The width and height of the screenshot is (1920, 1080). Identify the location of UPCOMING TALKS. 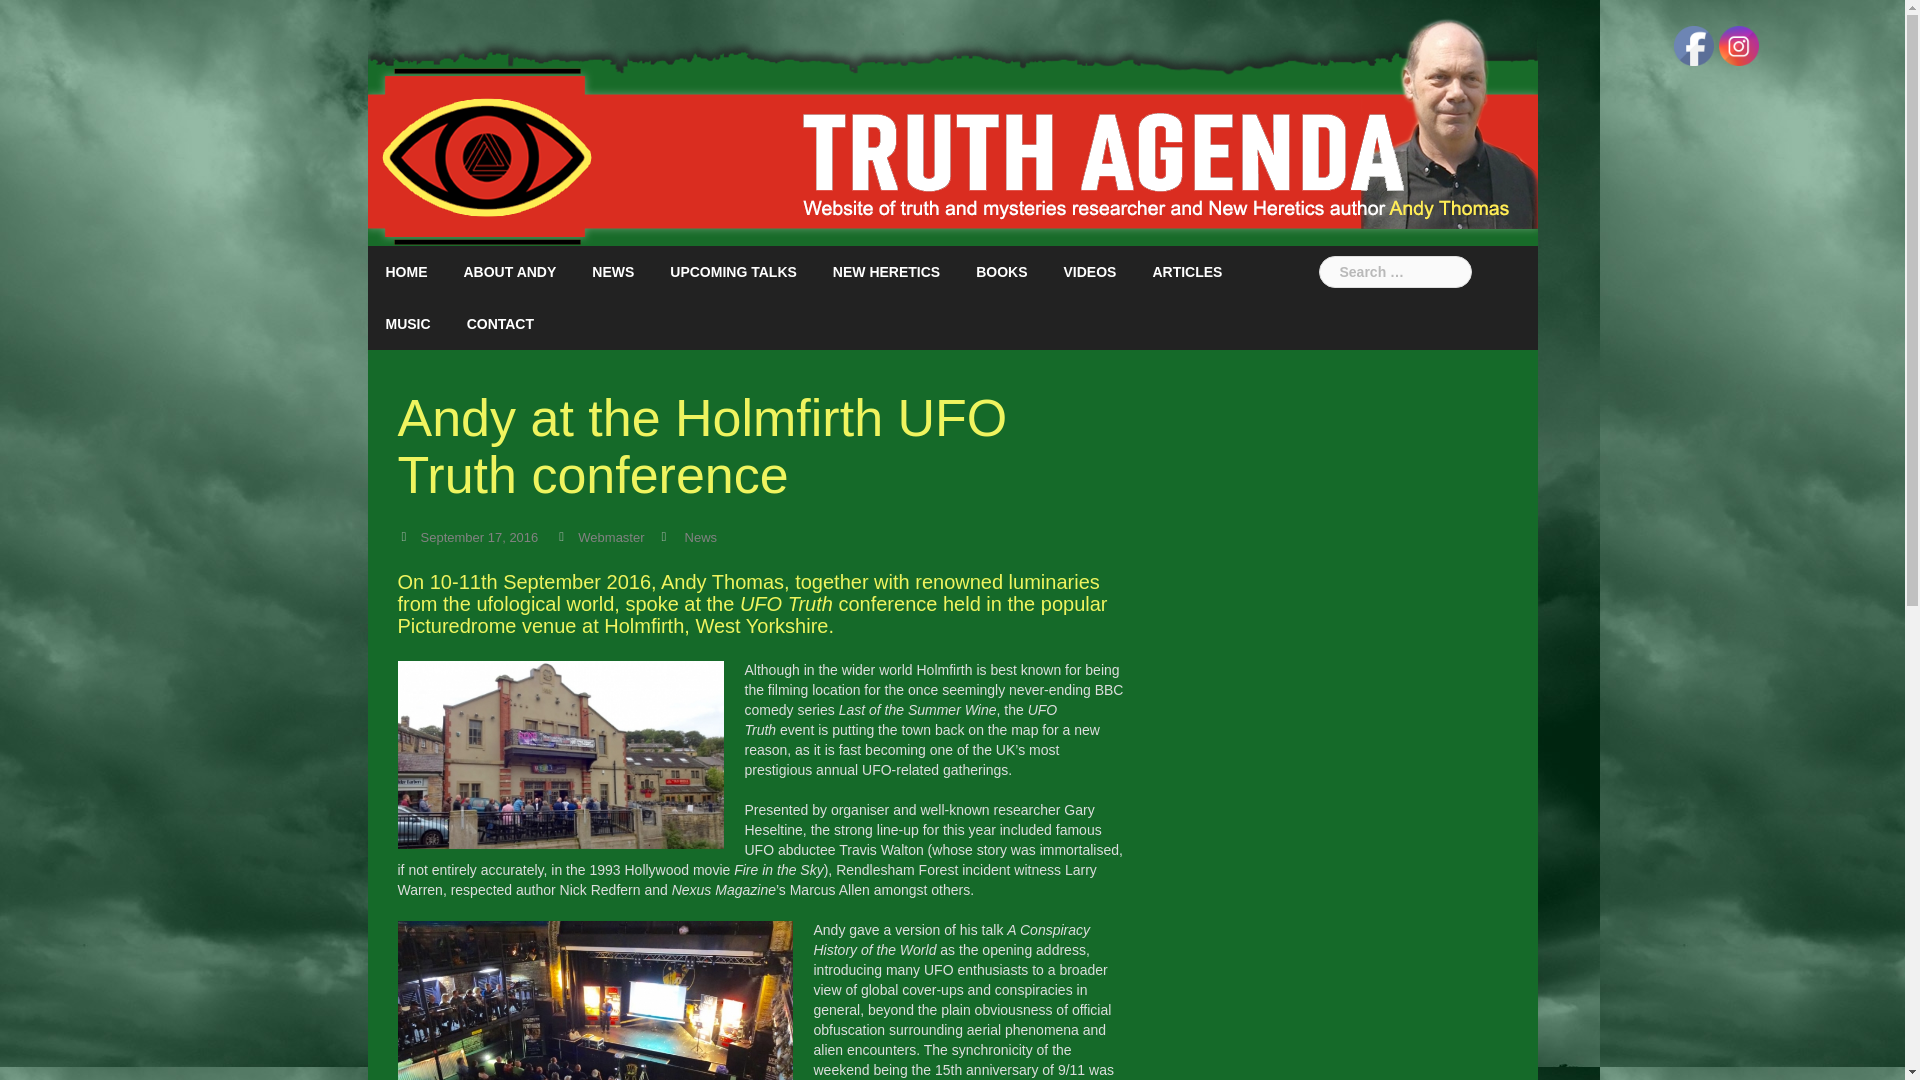
(733, 272).